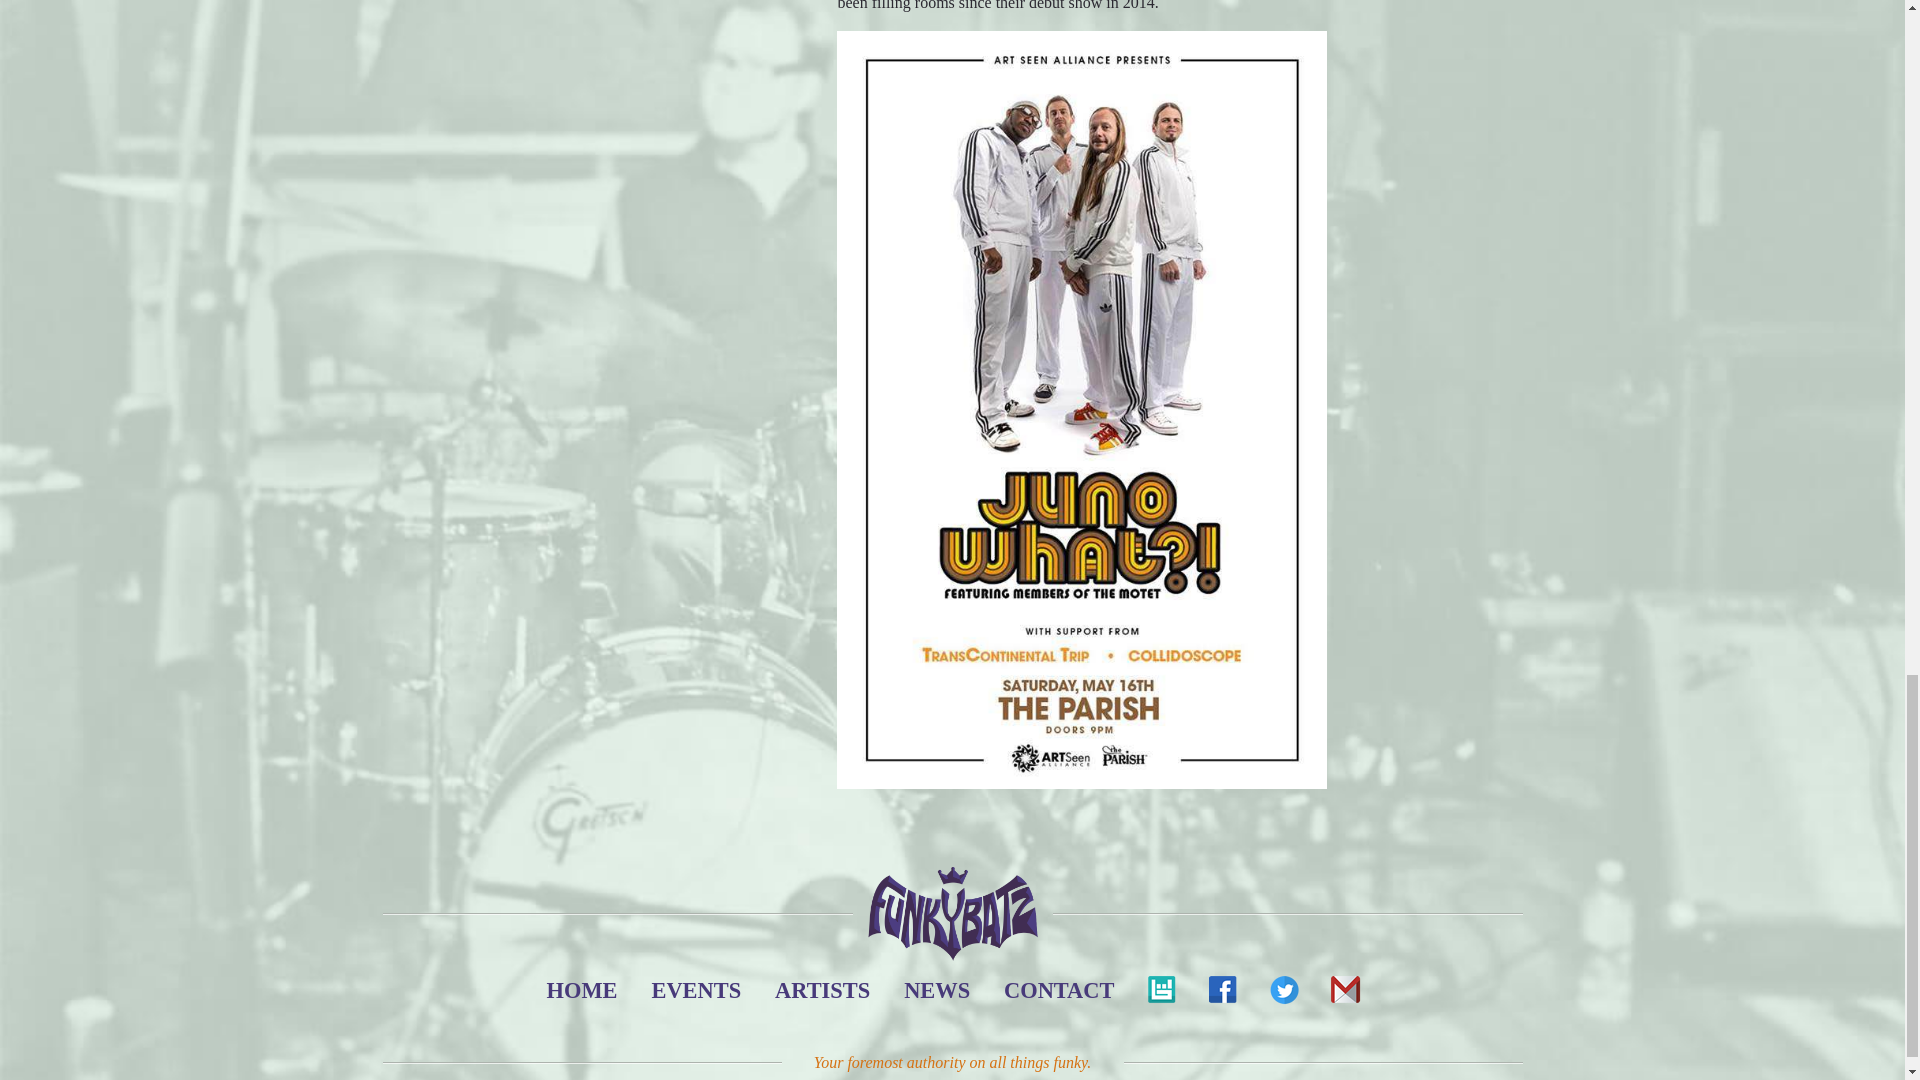 The image size is (1920, 1080). I want to click on ARTISTS, so click(822, 990).